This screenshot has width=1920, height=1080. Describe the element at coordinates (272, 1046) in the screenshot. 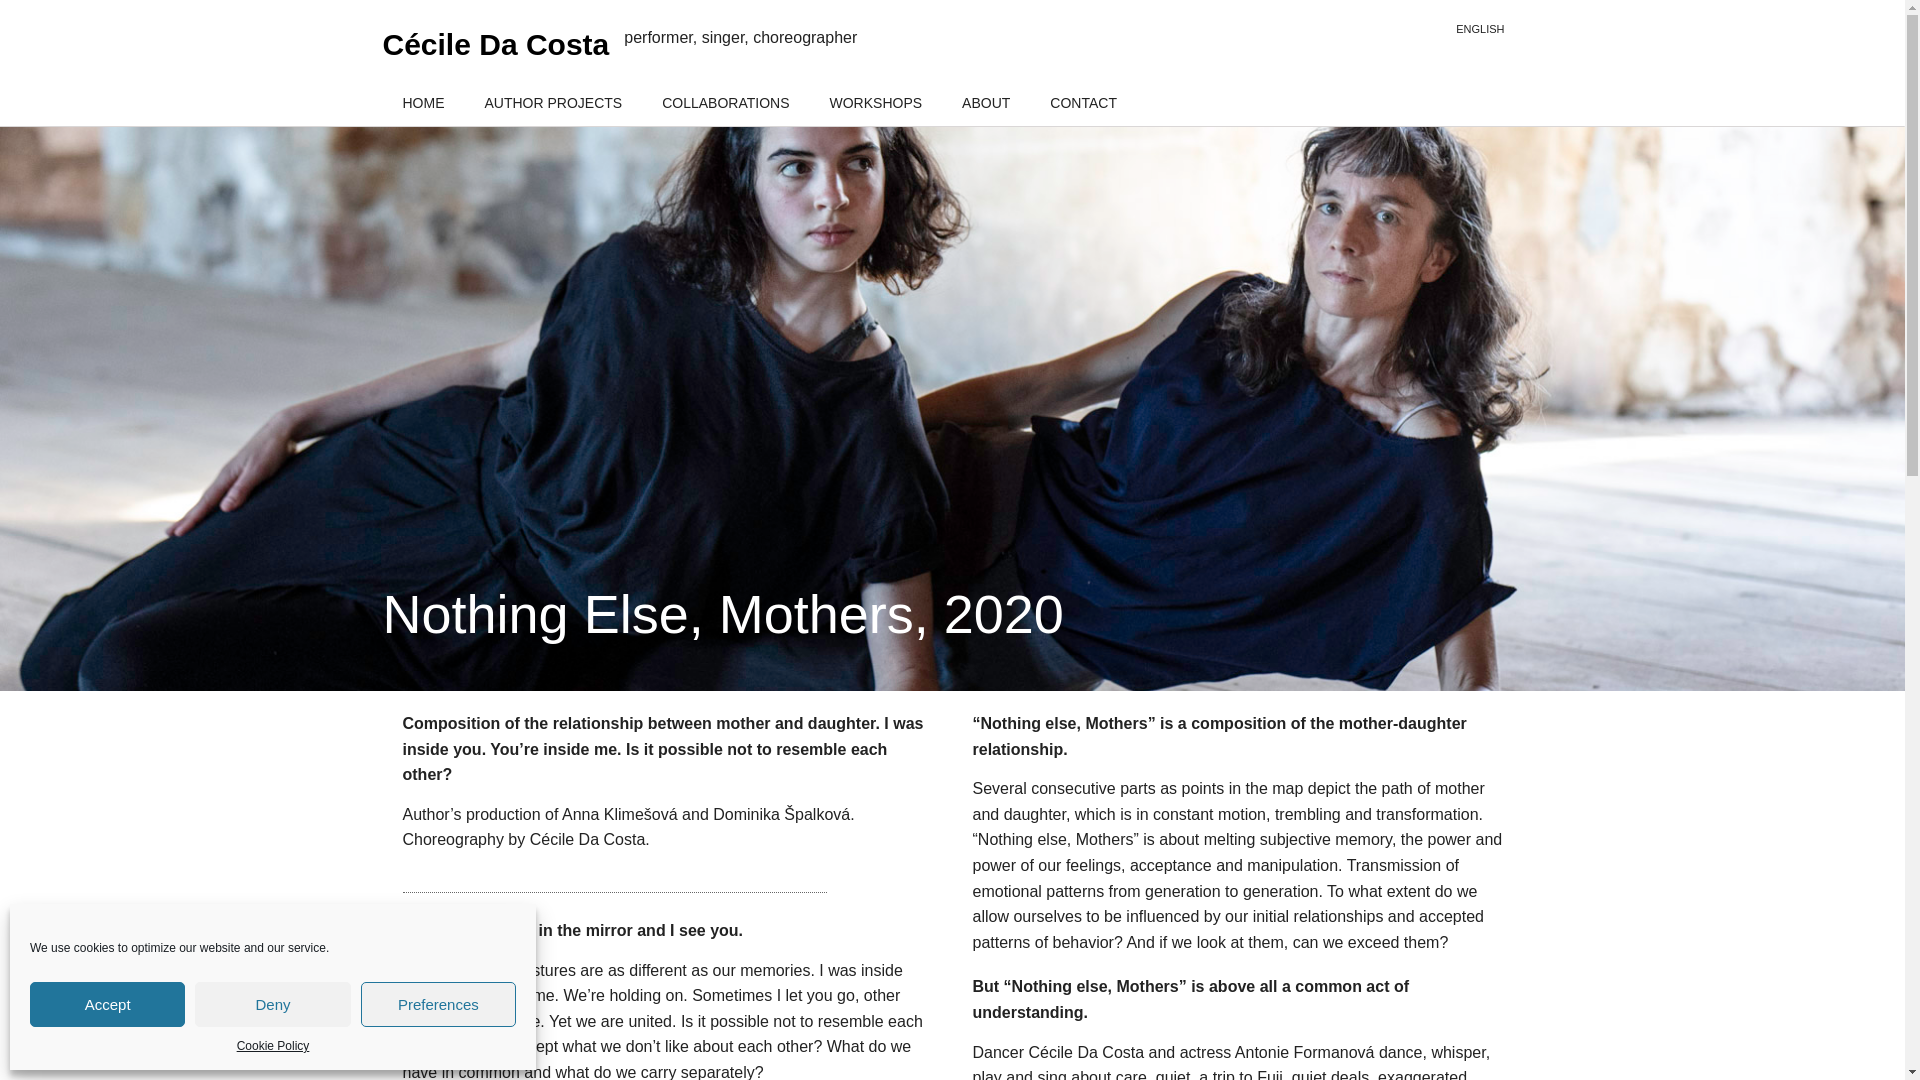

I see `Cookie Policy` at that location.